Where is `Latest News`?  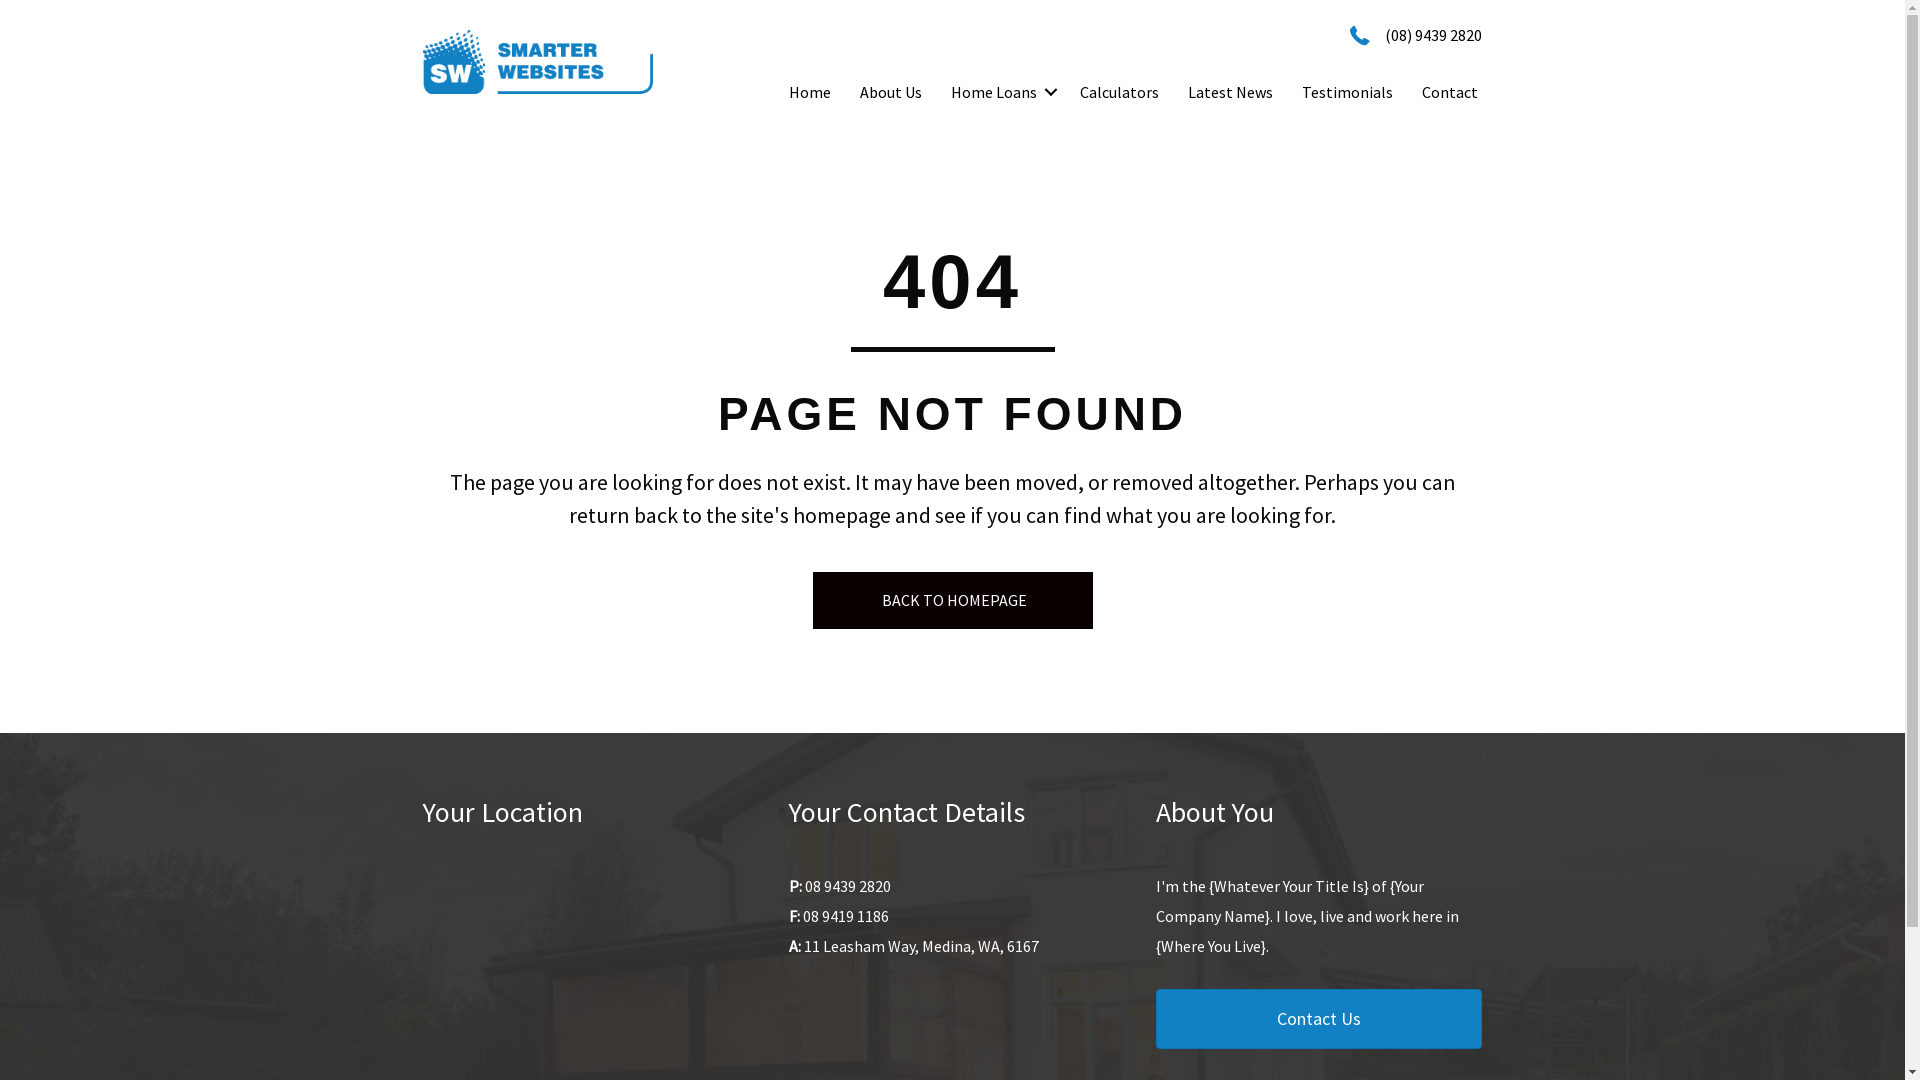
Latest News is located at coordinates (1230, 92).